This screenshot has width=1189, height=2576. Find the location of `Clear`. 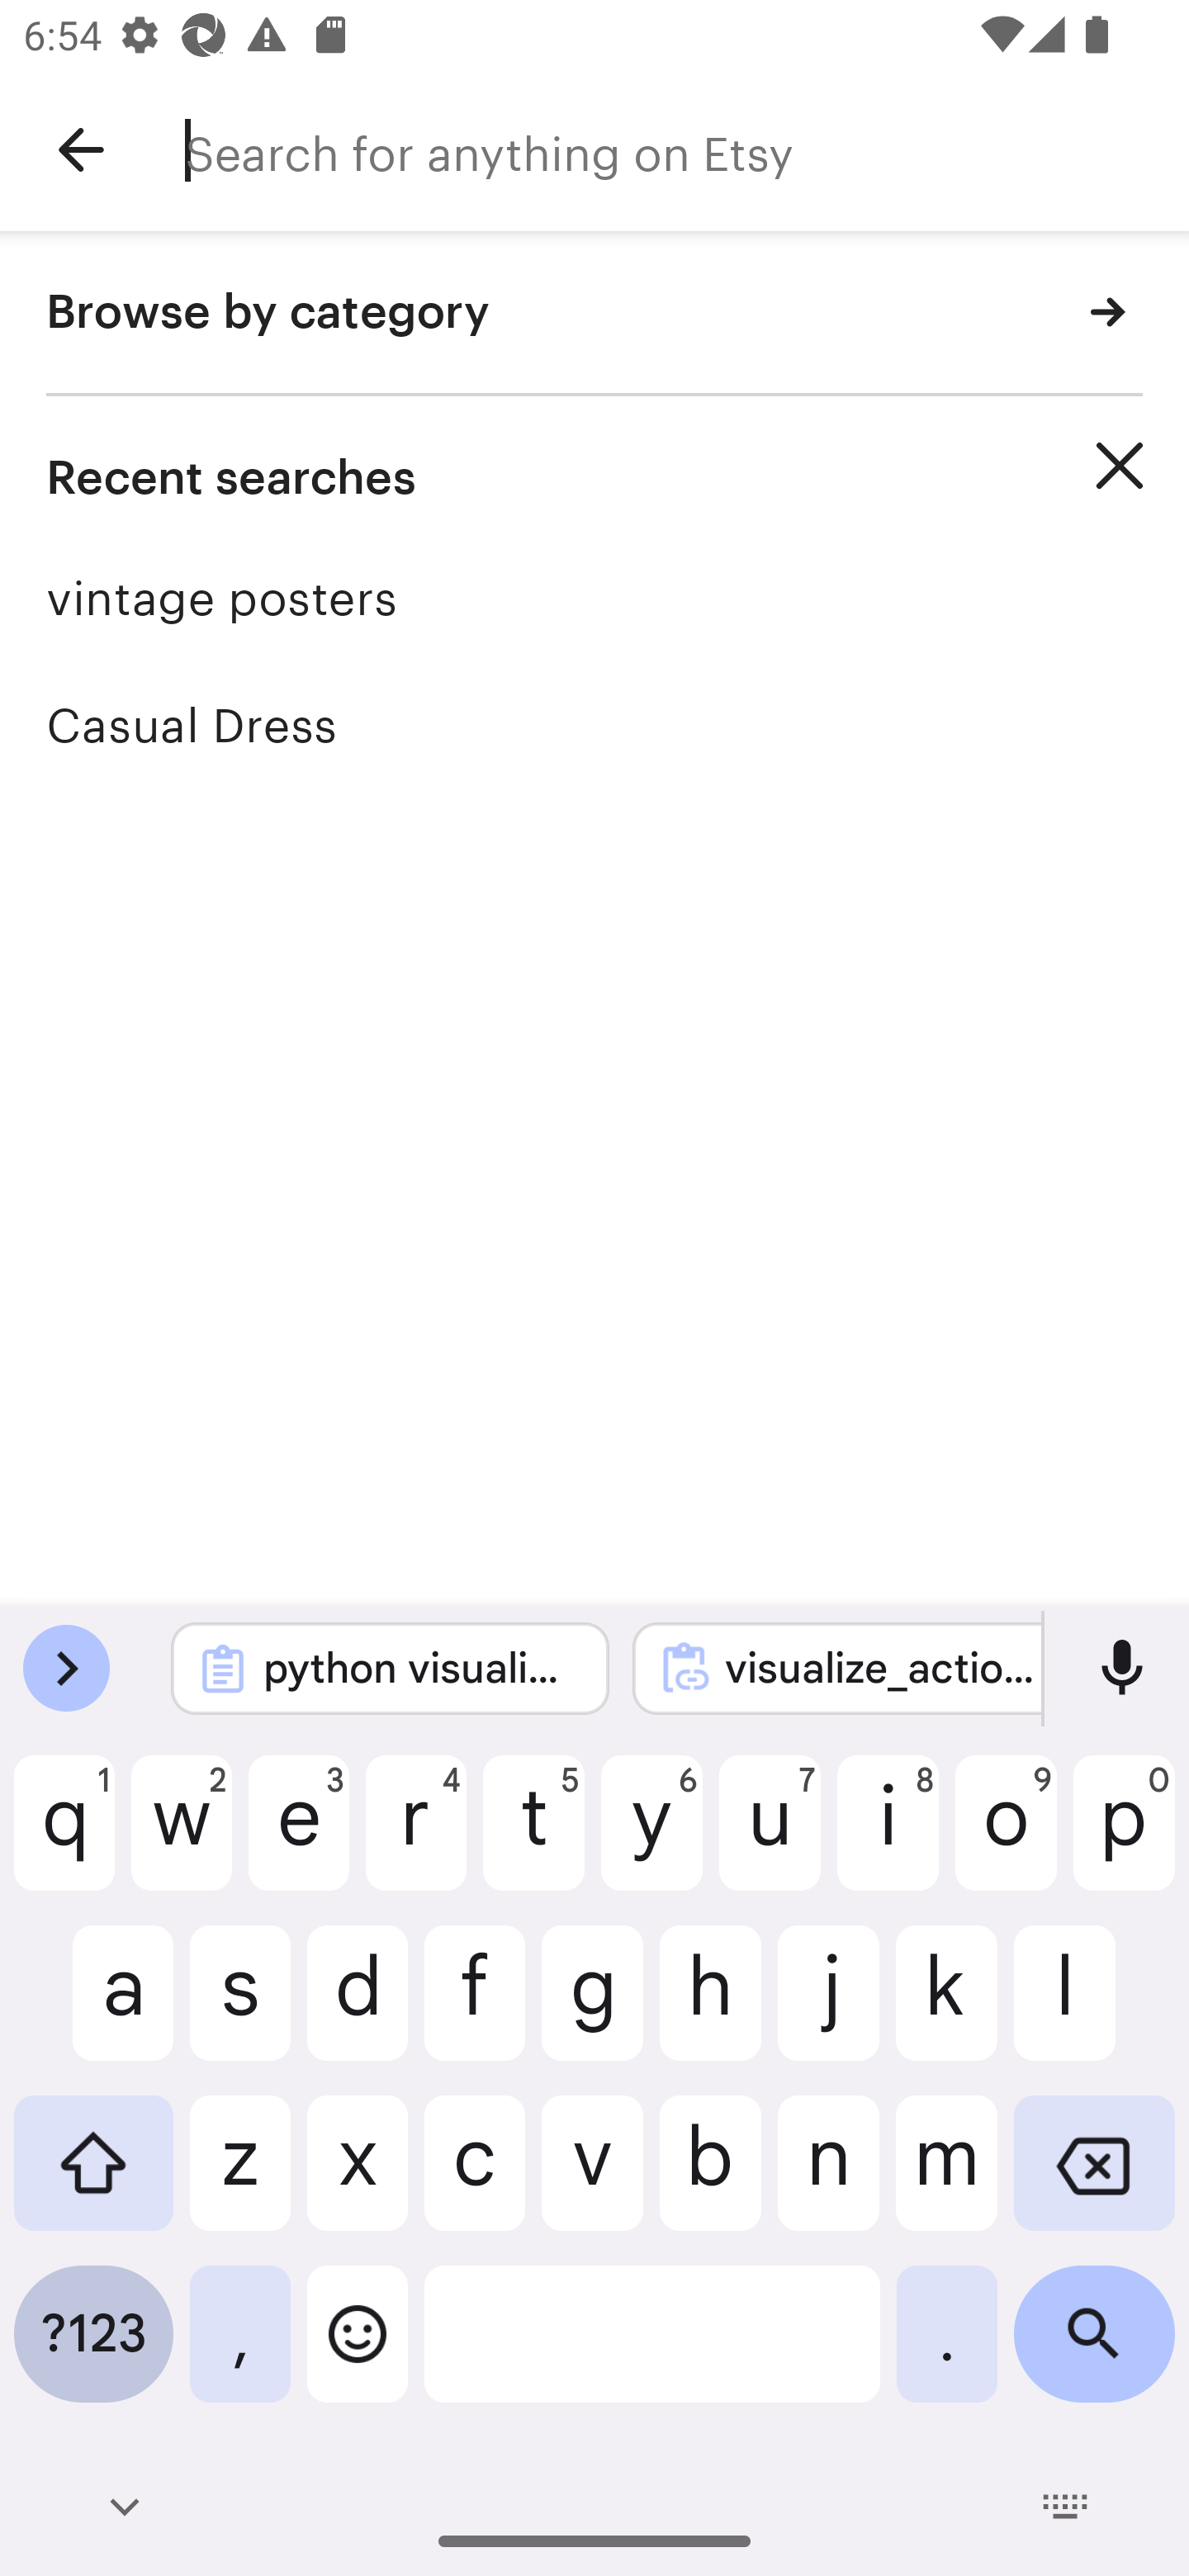

Clear is located at coordinates (1120, 466).